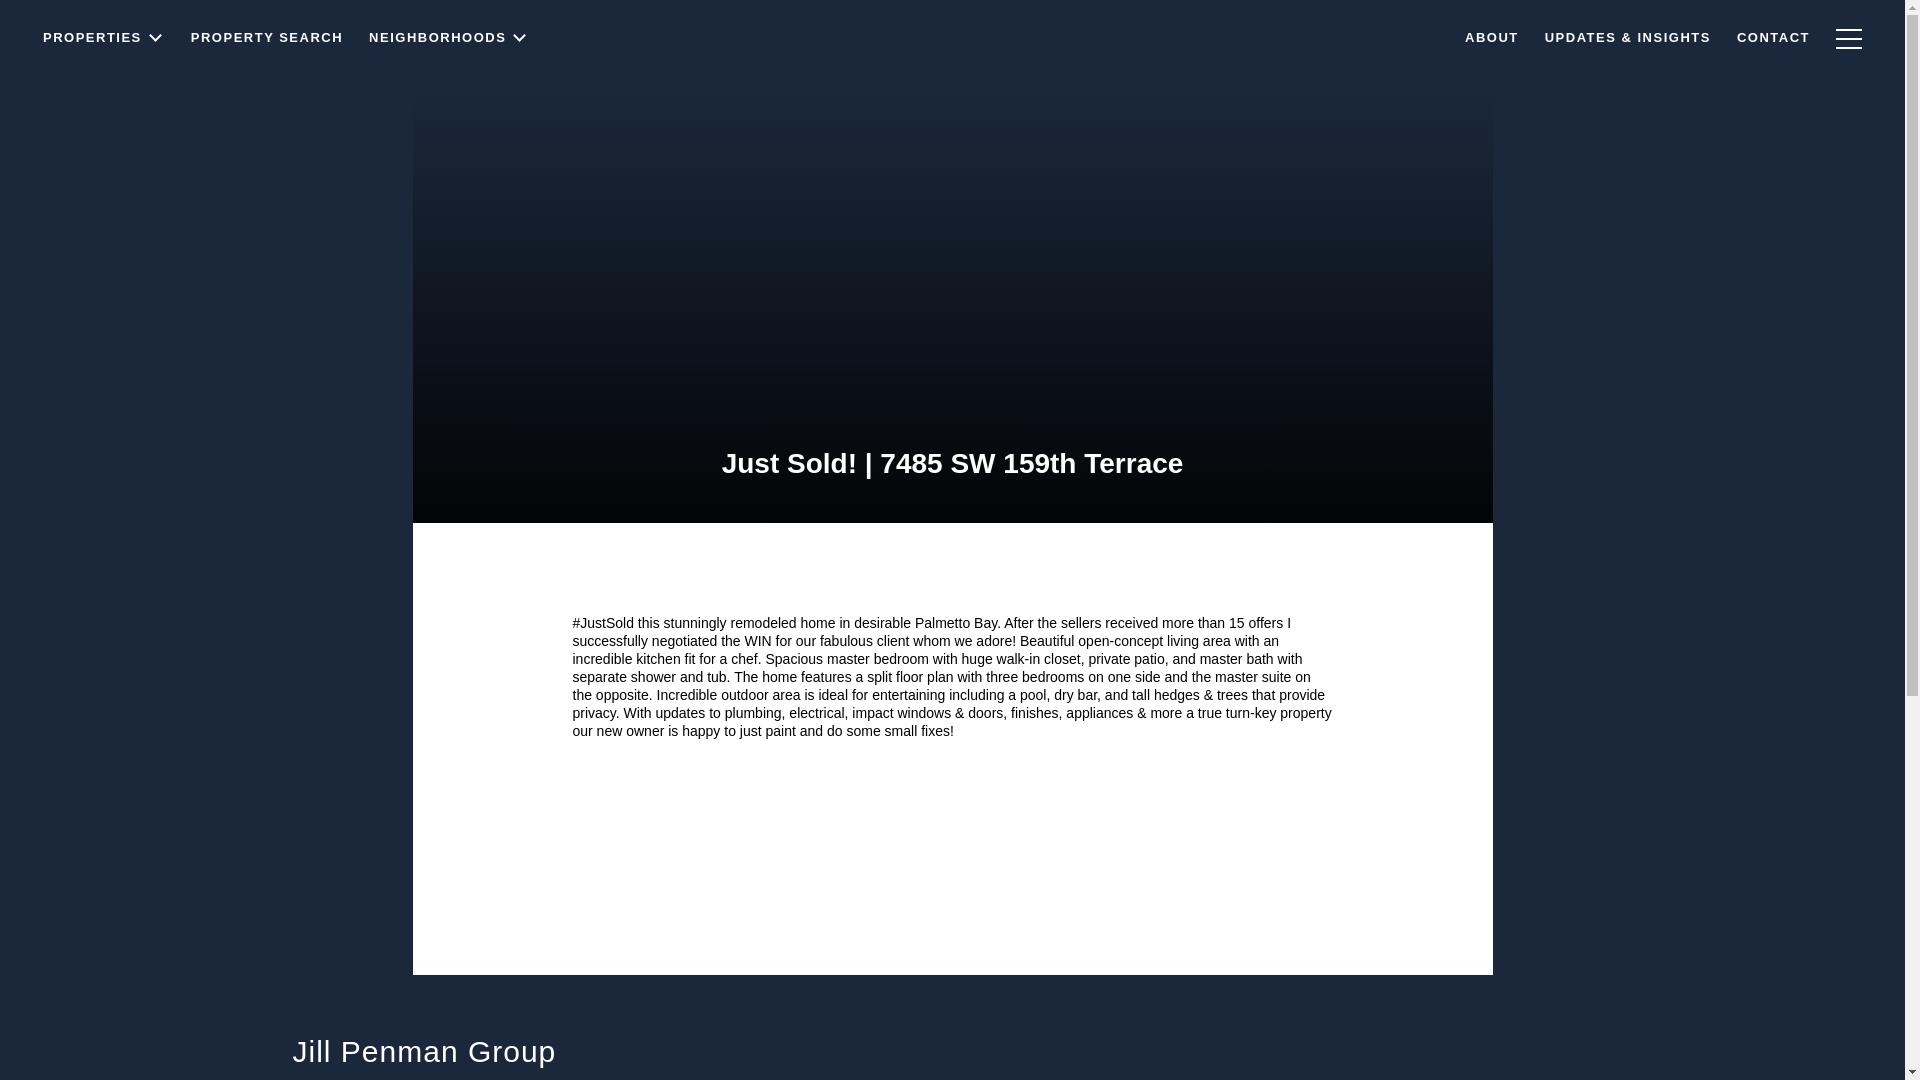 The image size is (1920, 1080). I want to click on NEIGHBORHOODS, so click(448, 78).